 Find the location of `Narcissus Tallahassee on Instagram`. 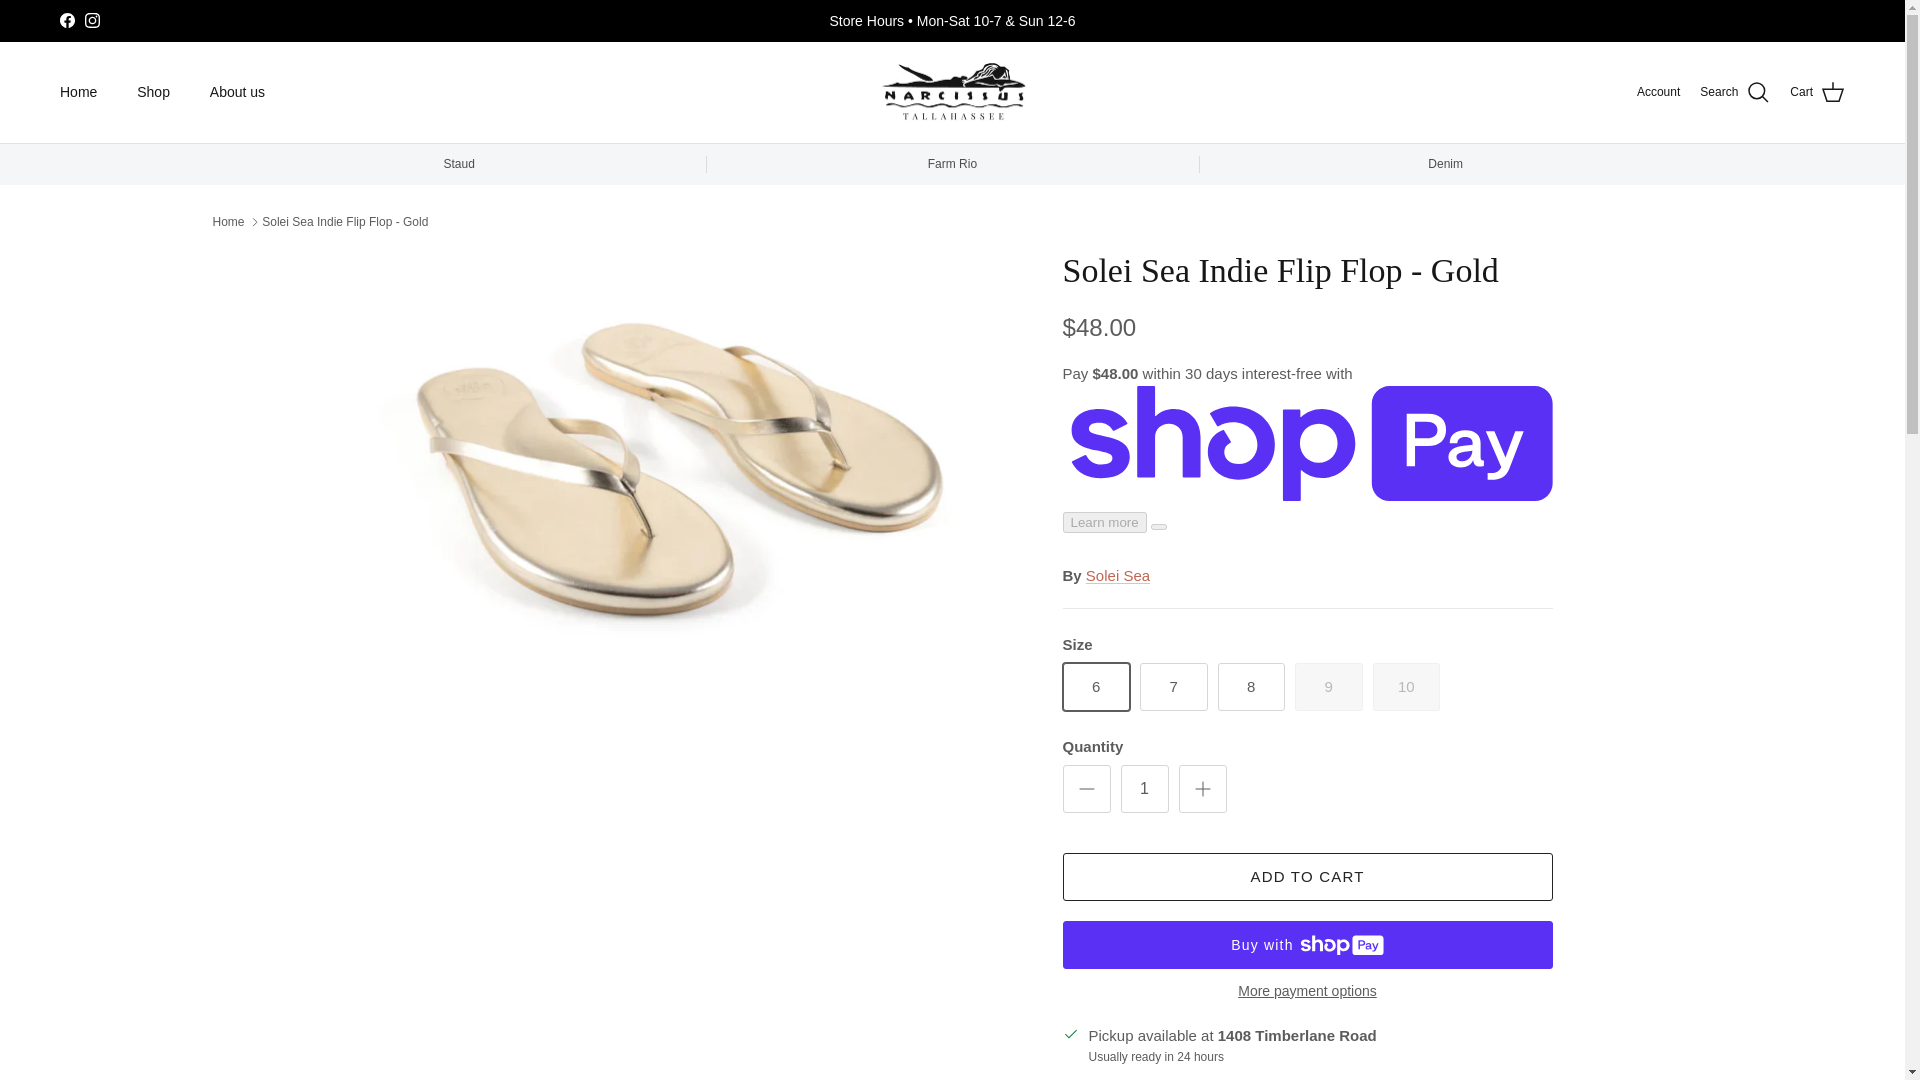

Narcissus Tallahassee on Instagram is located at coordinates (92, 20).